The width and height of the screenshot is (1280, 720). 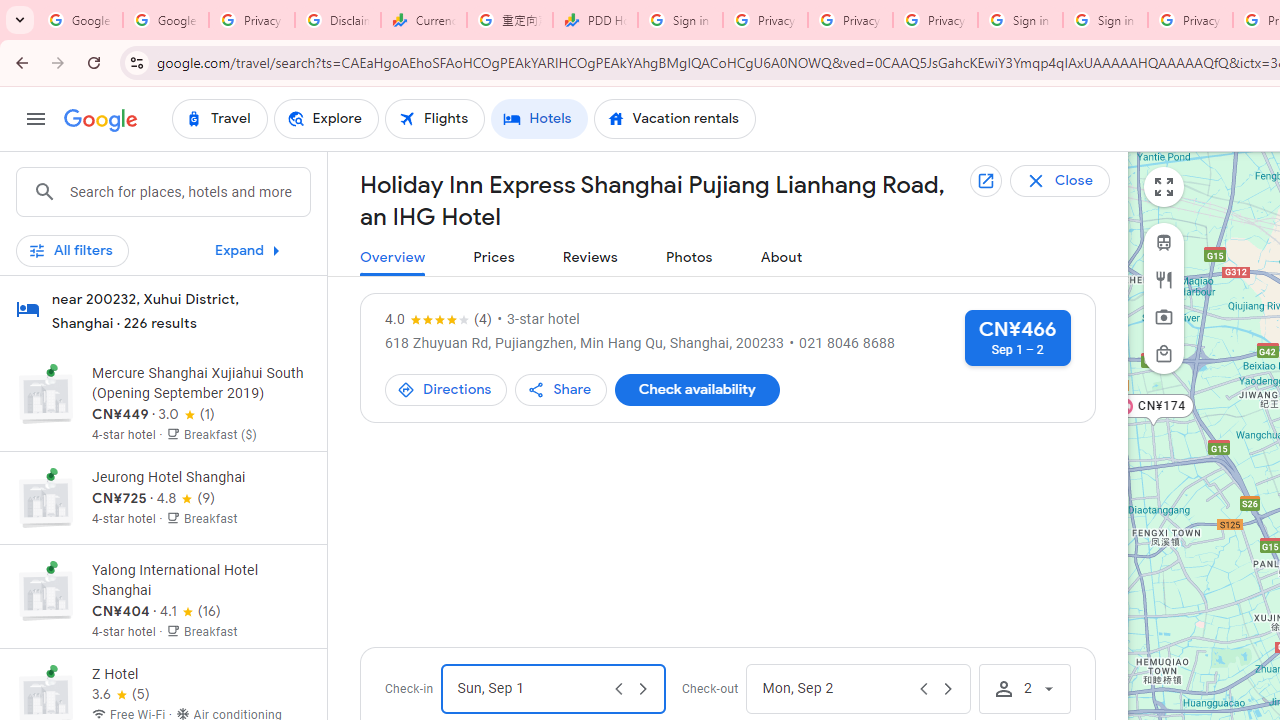 What do you see at coordinates (252, 250) in the screenshot?
I see `Expand` at bounding box center [252, 250].